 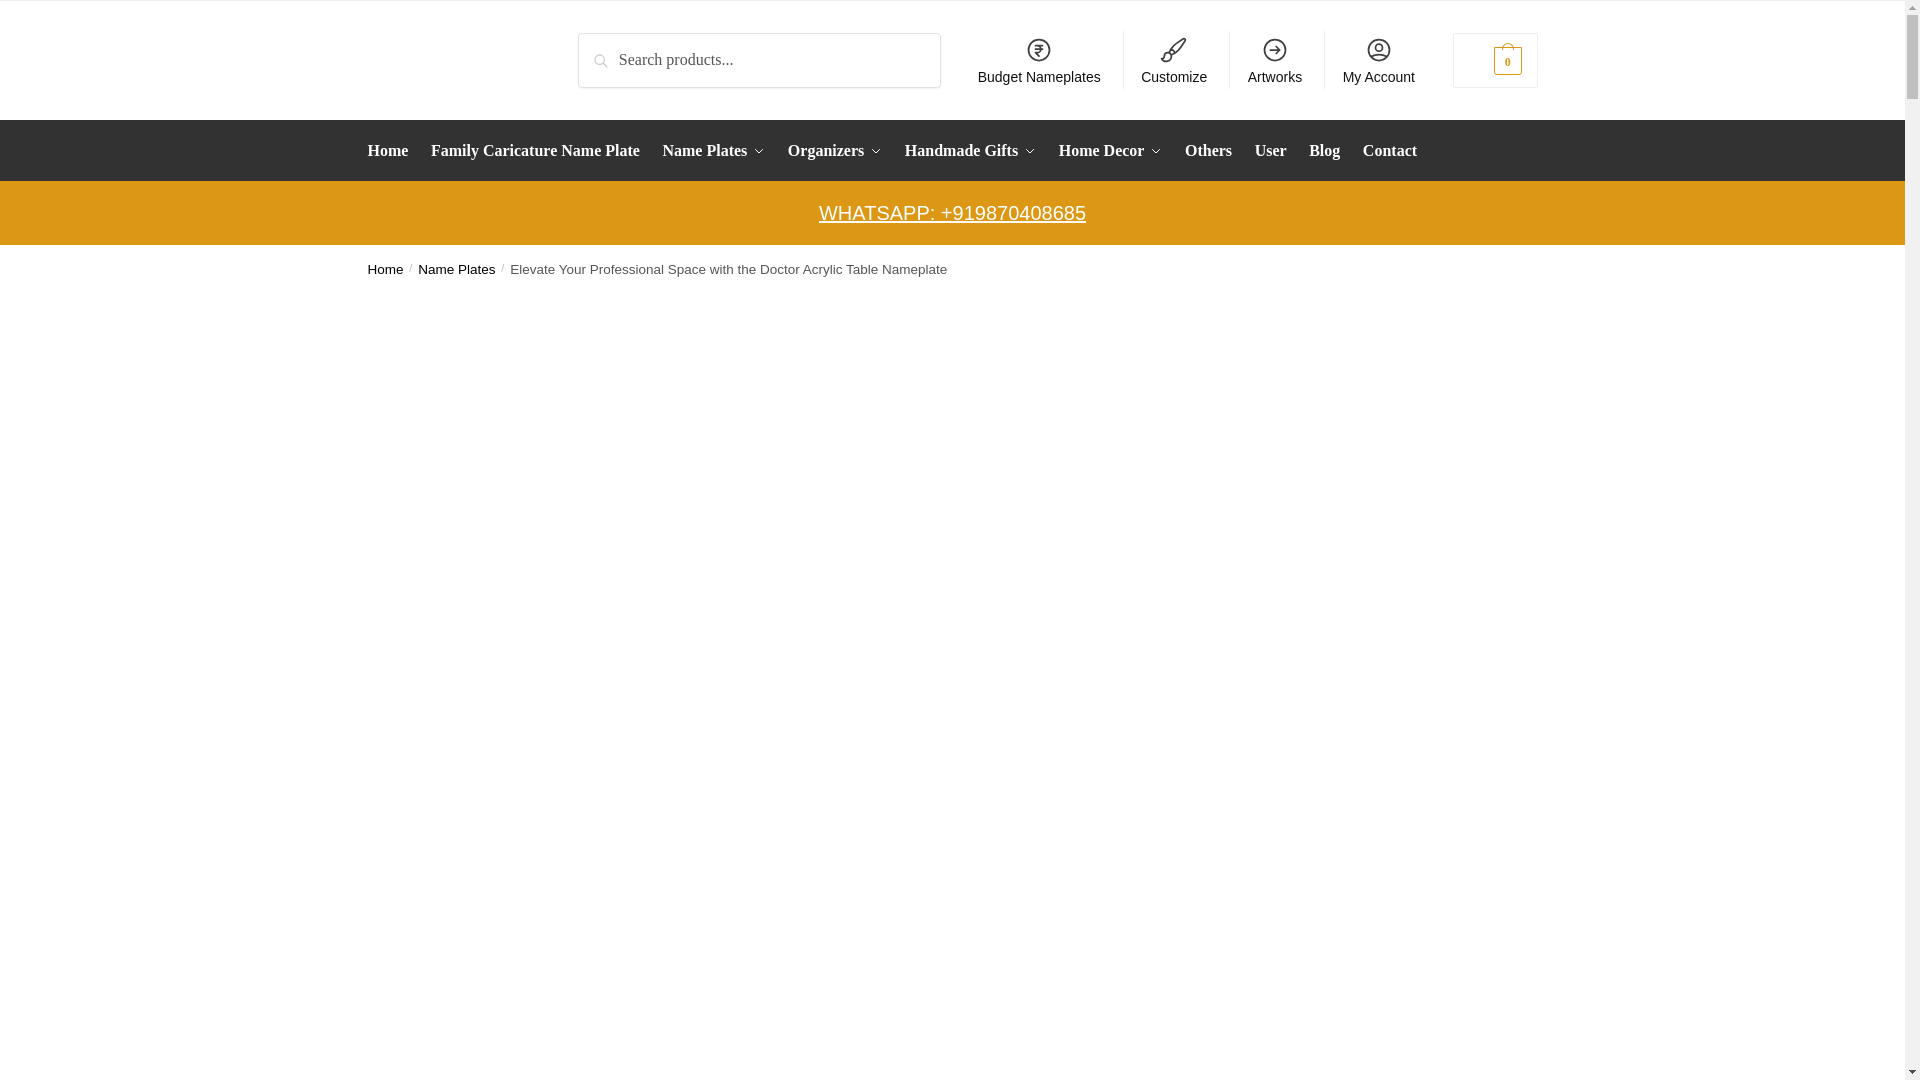 What do you see at coordinates (1378, 60) in the screenshot?
I see `My Account` at bounding box center [1378, 60].